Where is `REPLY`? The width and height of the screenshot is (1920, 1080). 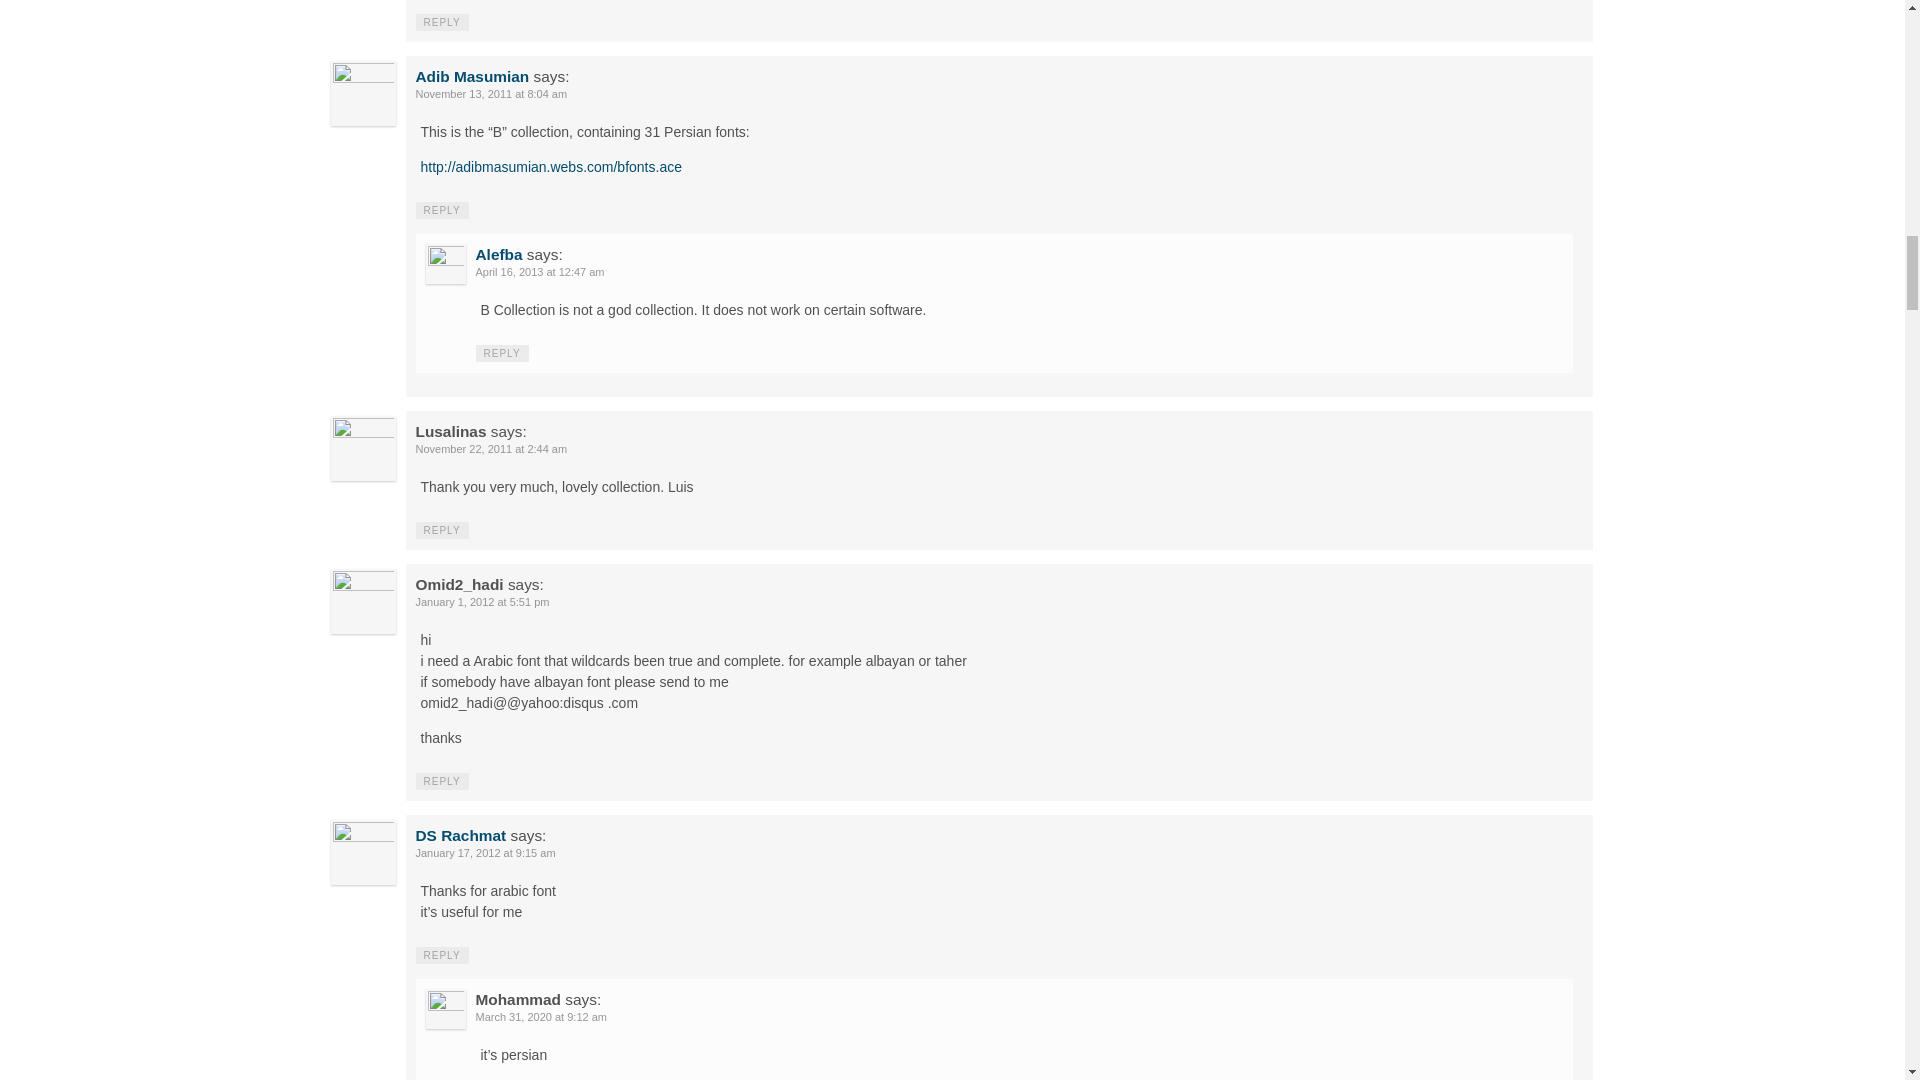
REPLY is located at coordinates (442, 530).